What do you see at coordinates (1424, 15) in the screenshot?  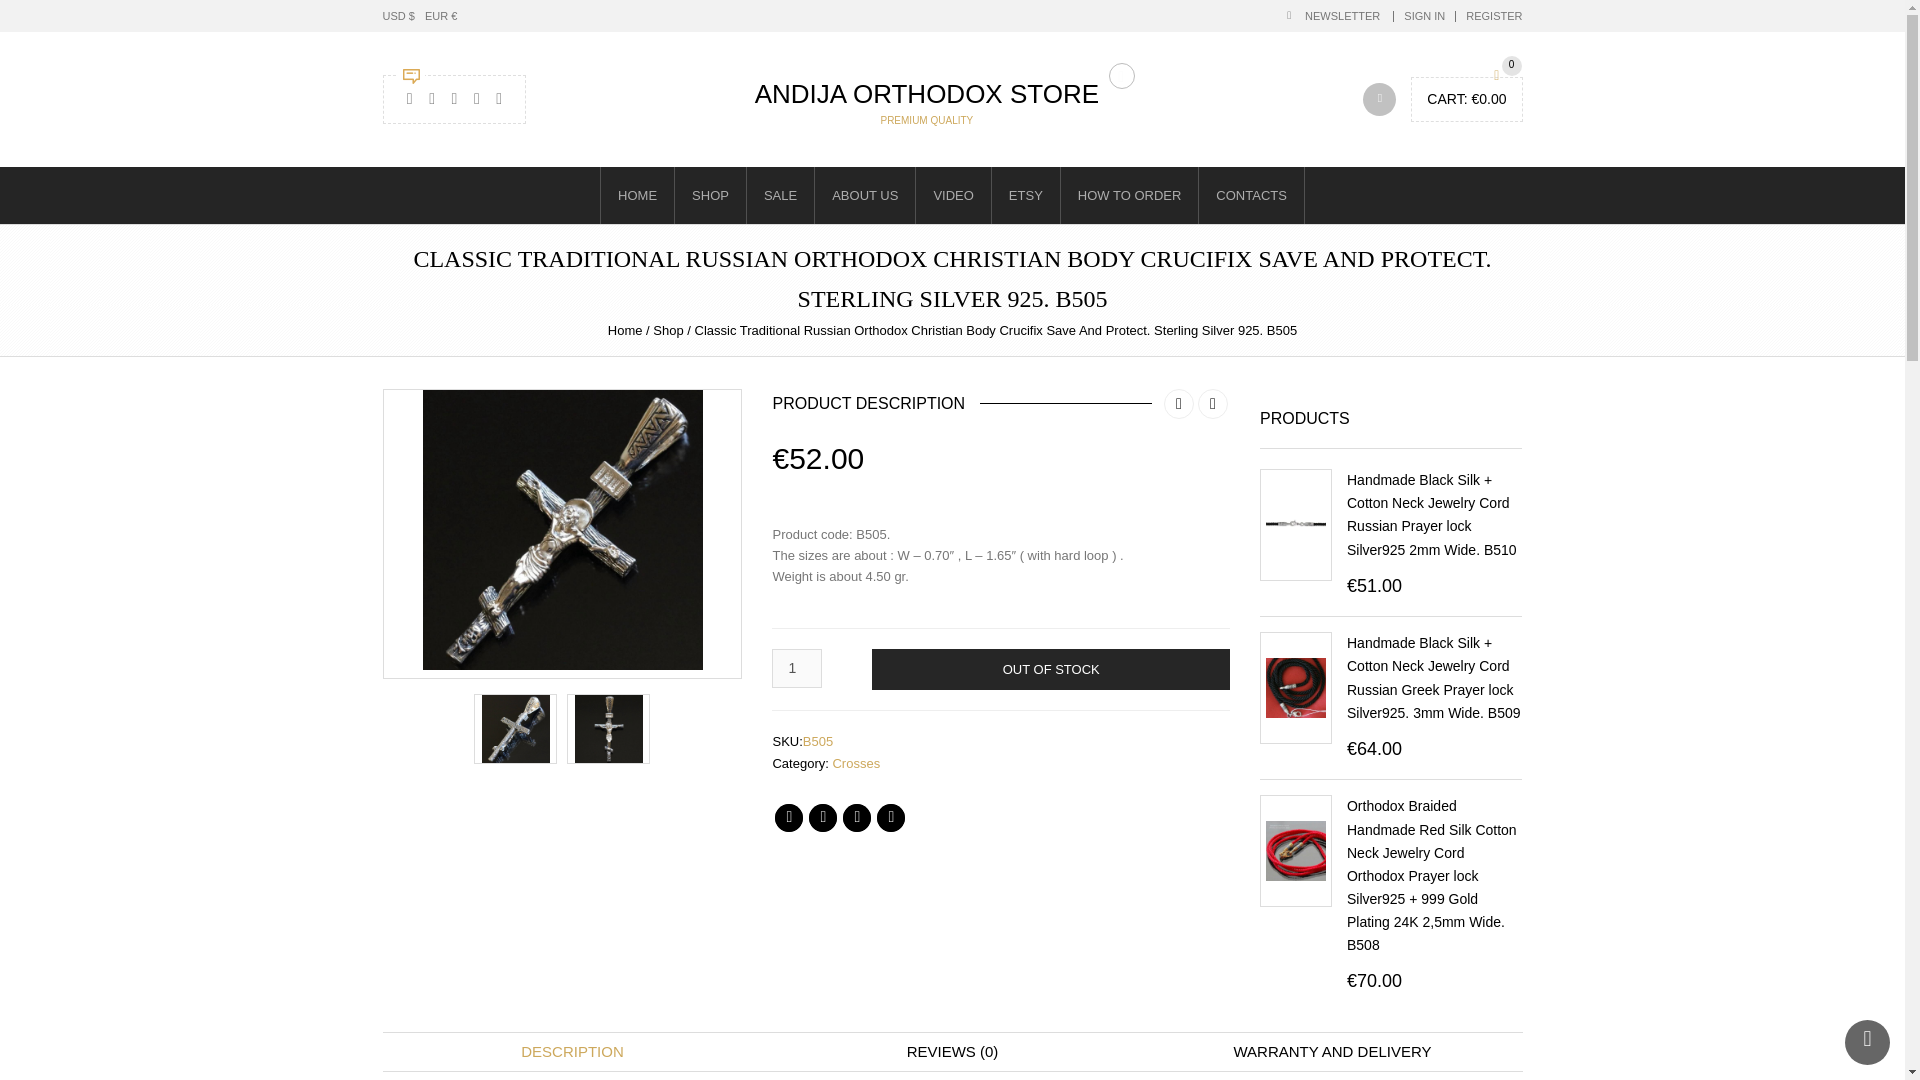 I see `SIGN IN` at bounding box center [1424, 15].